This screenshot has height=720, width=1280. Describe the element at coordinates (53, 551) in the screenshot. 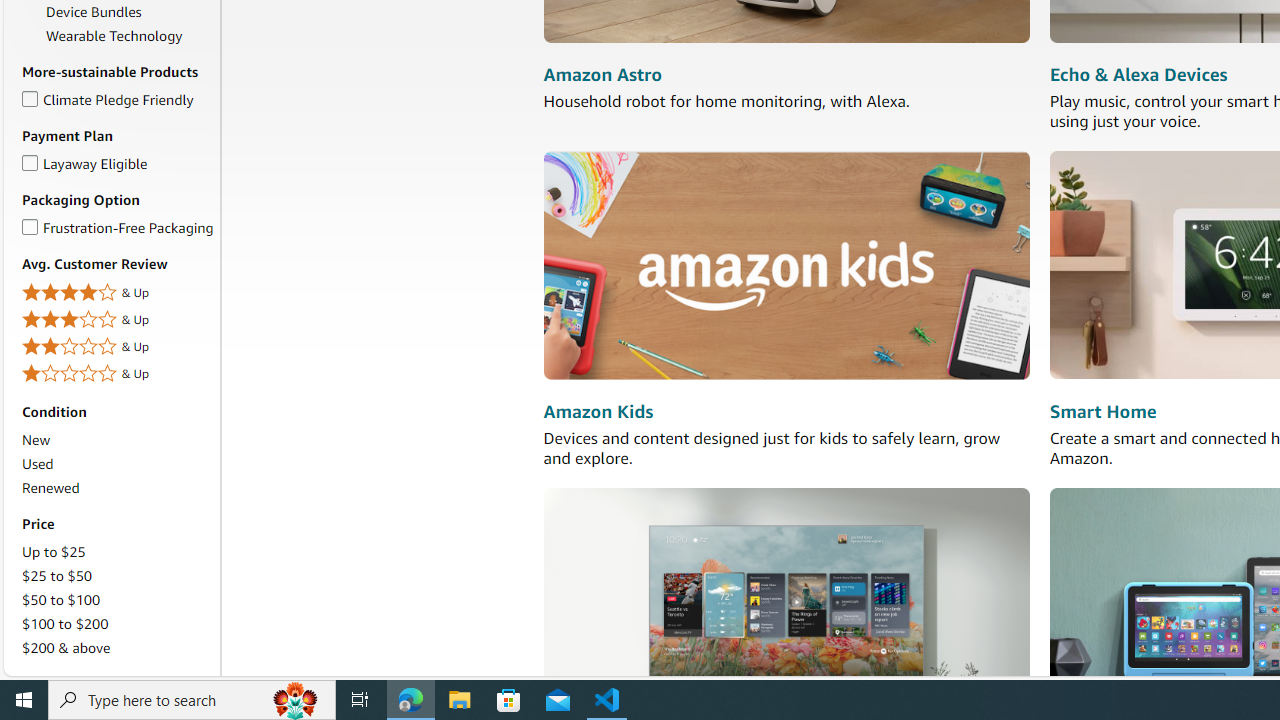

I see `Up to $25` at that location.